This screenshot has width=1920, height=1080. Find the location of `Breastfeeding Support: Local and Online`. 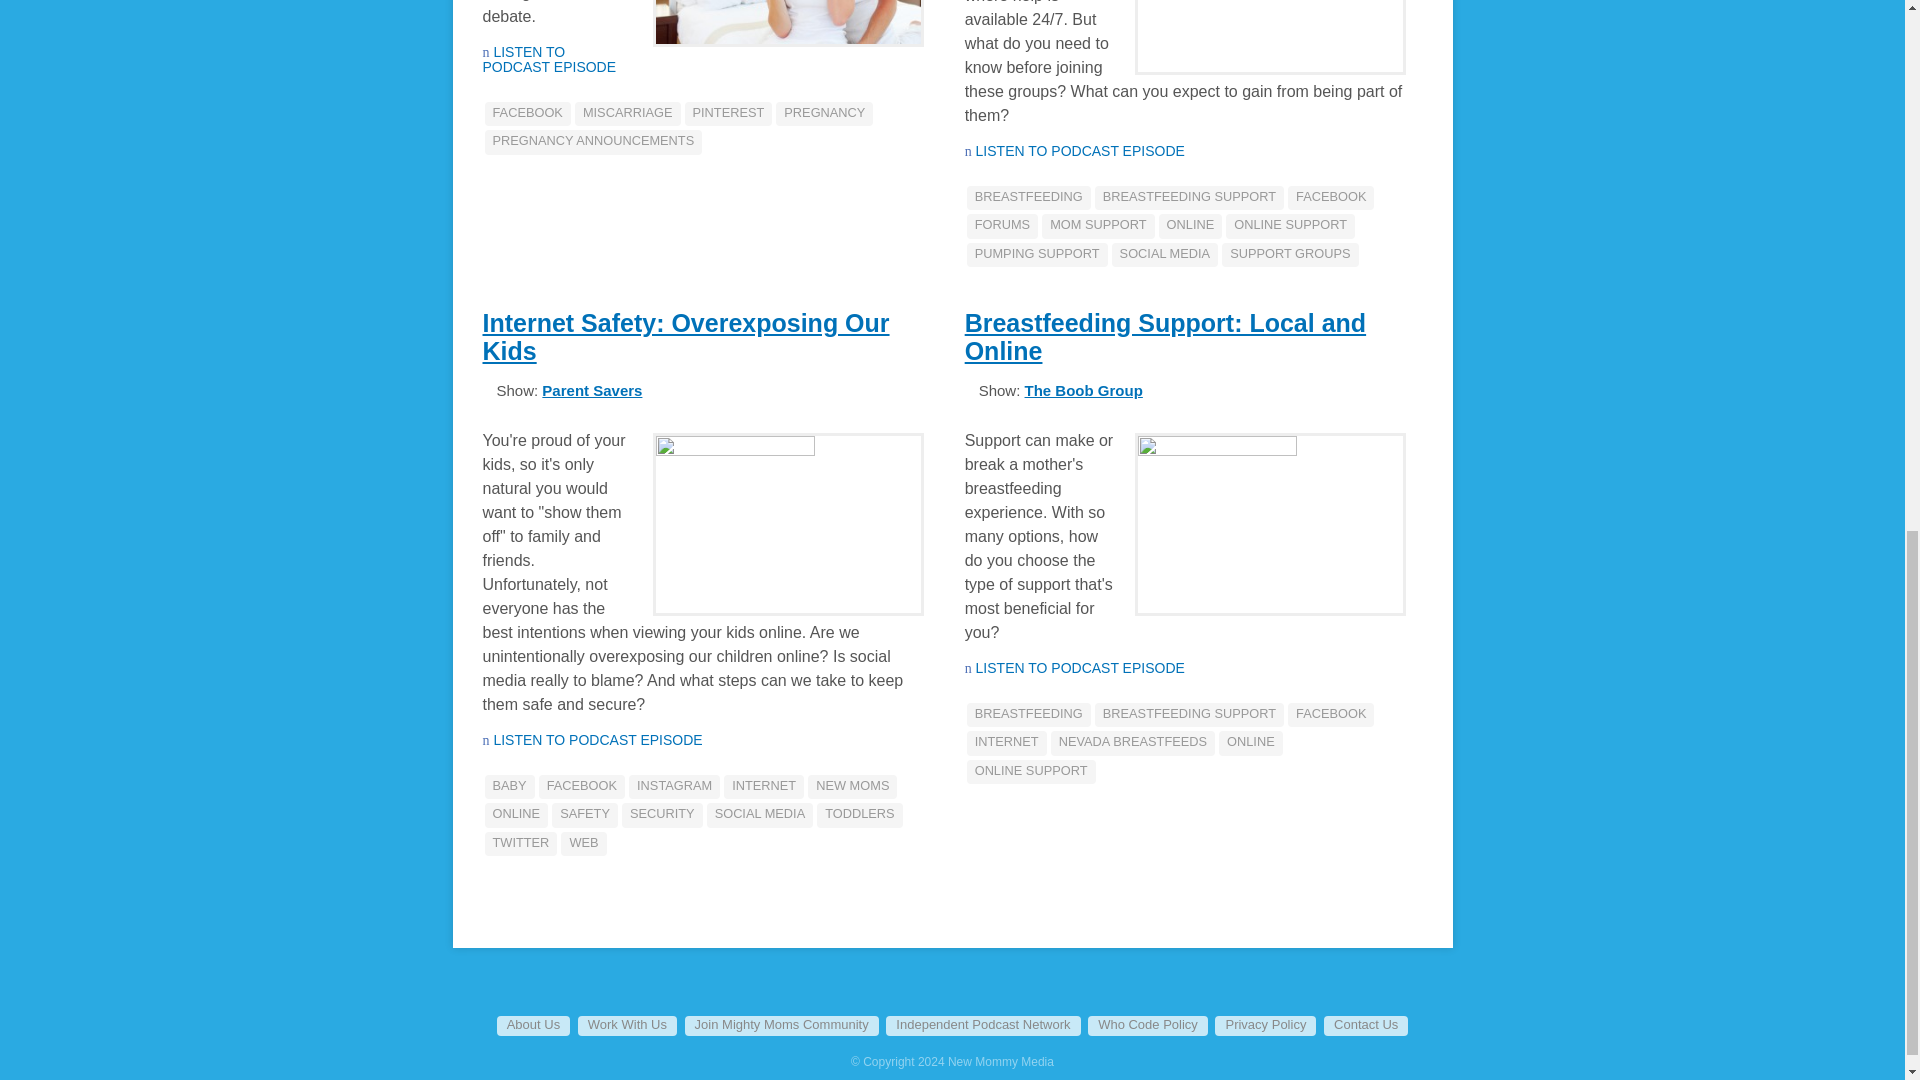

Breastfeeding Support: Local and Online is located at coordinates (1165, 336).